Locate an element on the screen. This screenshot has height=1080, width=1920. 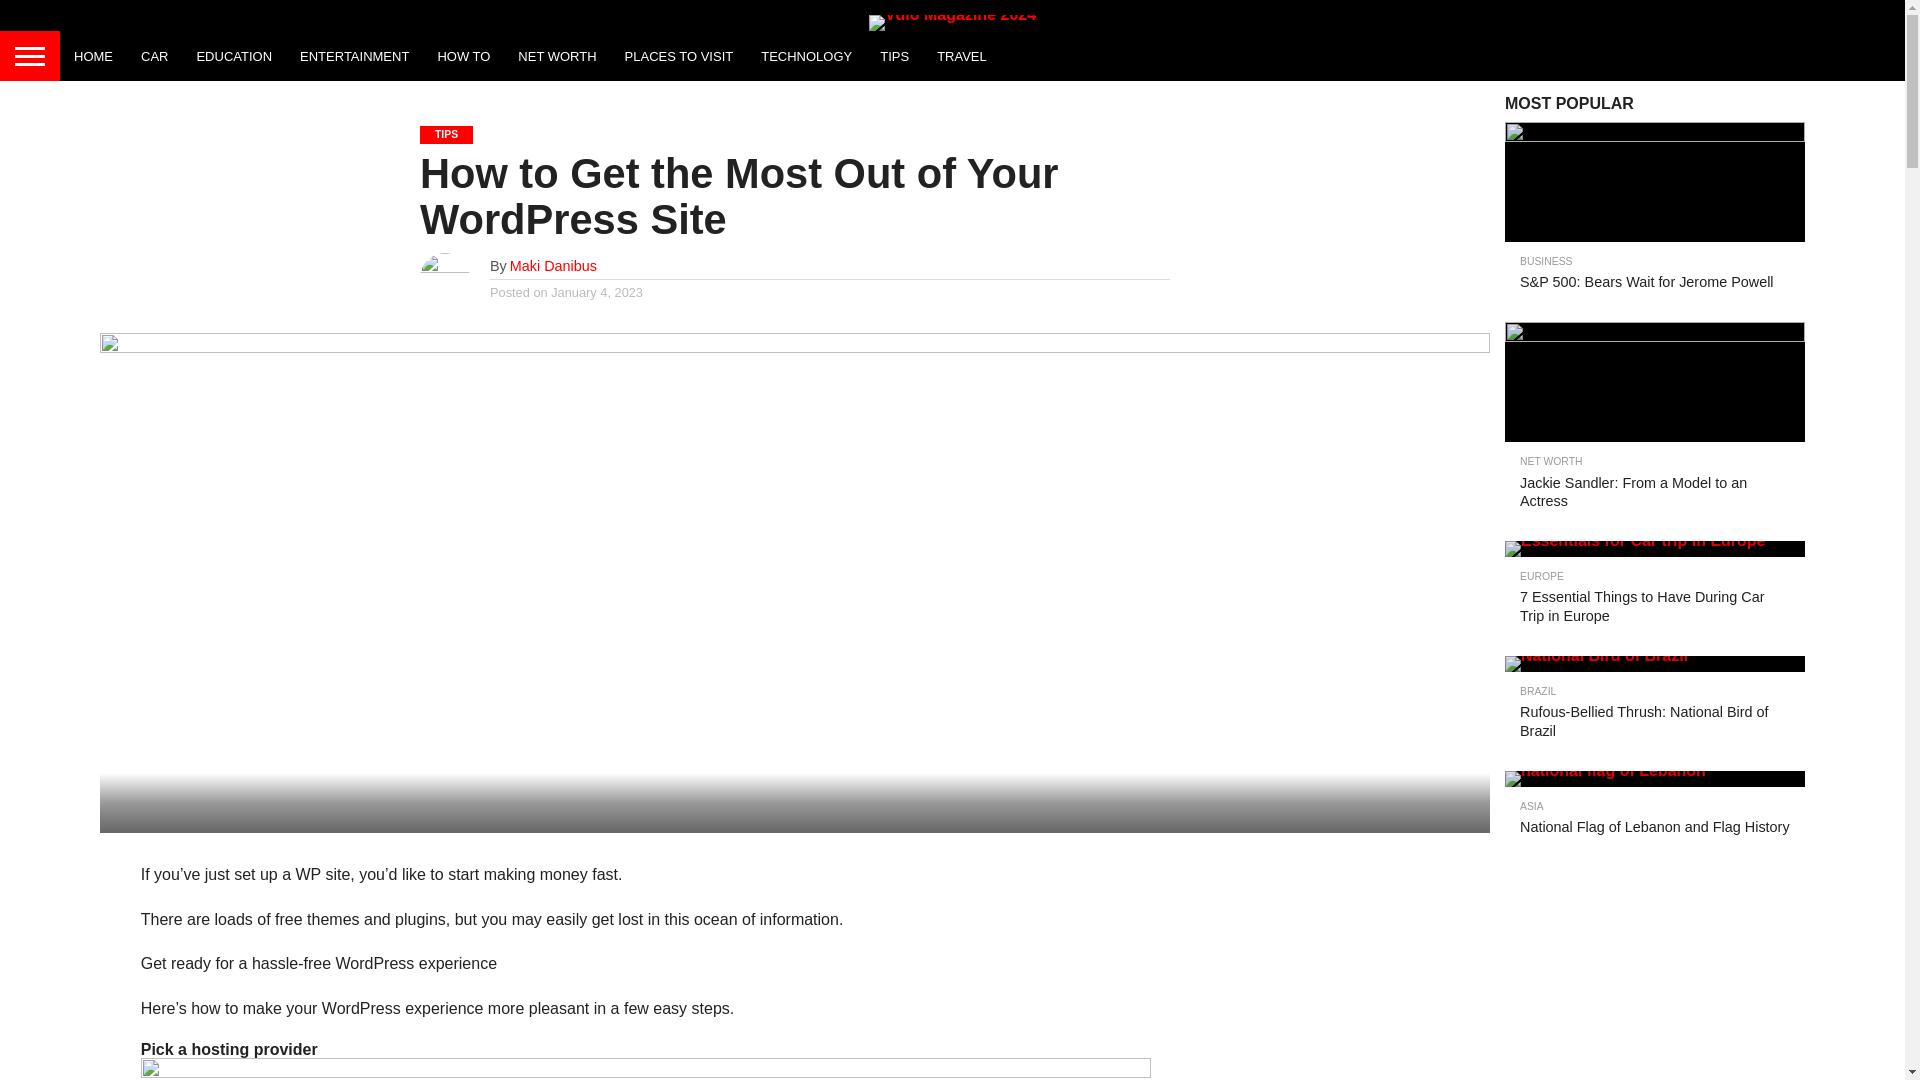
TRAVEL is located at coordinates (962, 56).